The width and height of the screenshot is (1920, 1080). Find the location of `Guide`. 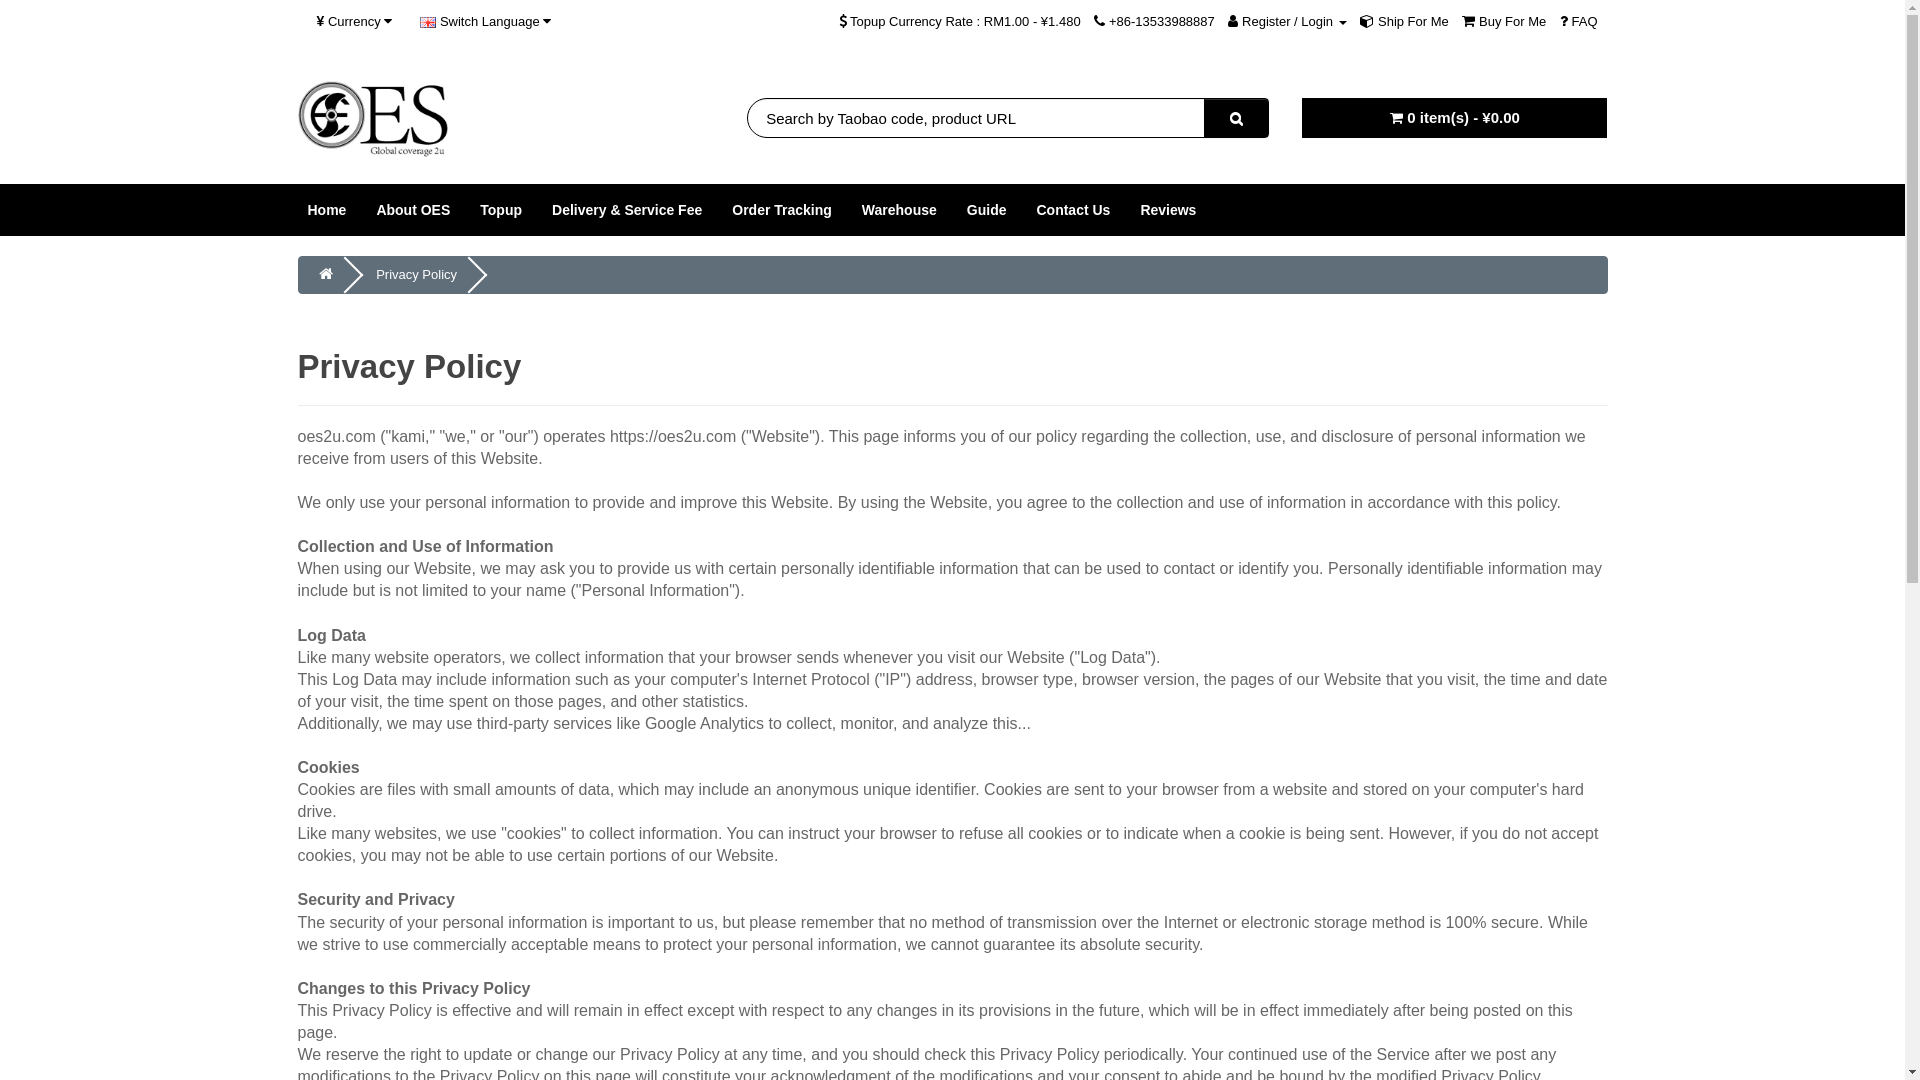

Guide is located at coordinates (987, 210).